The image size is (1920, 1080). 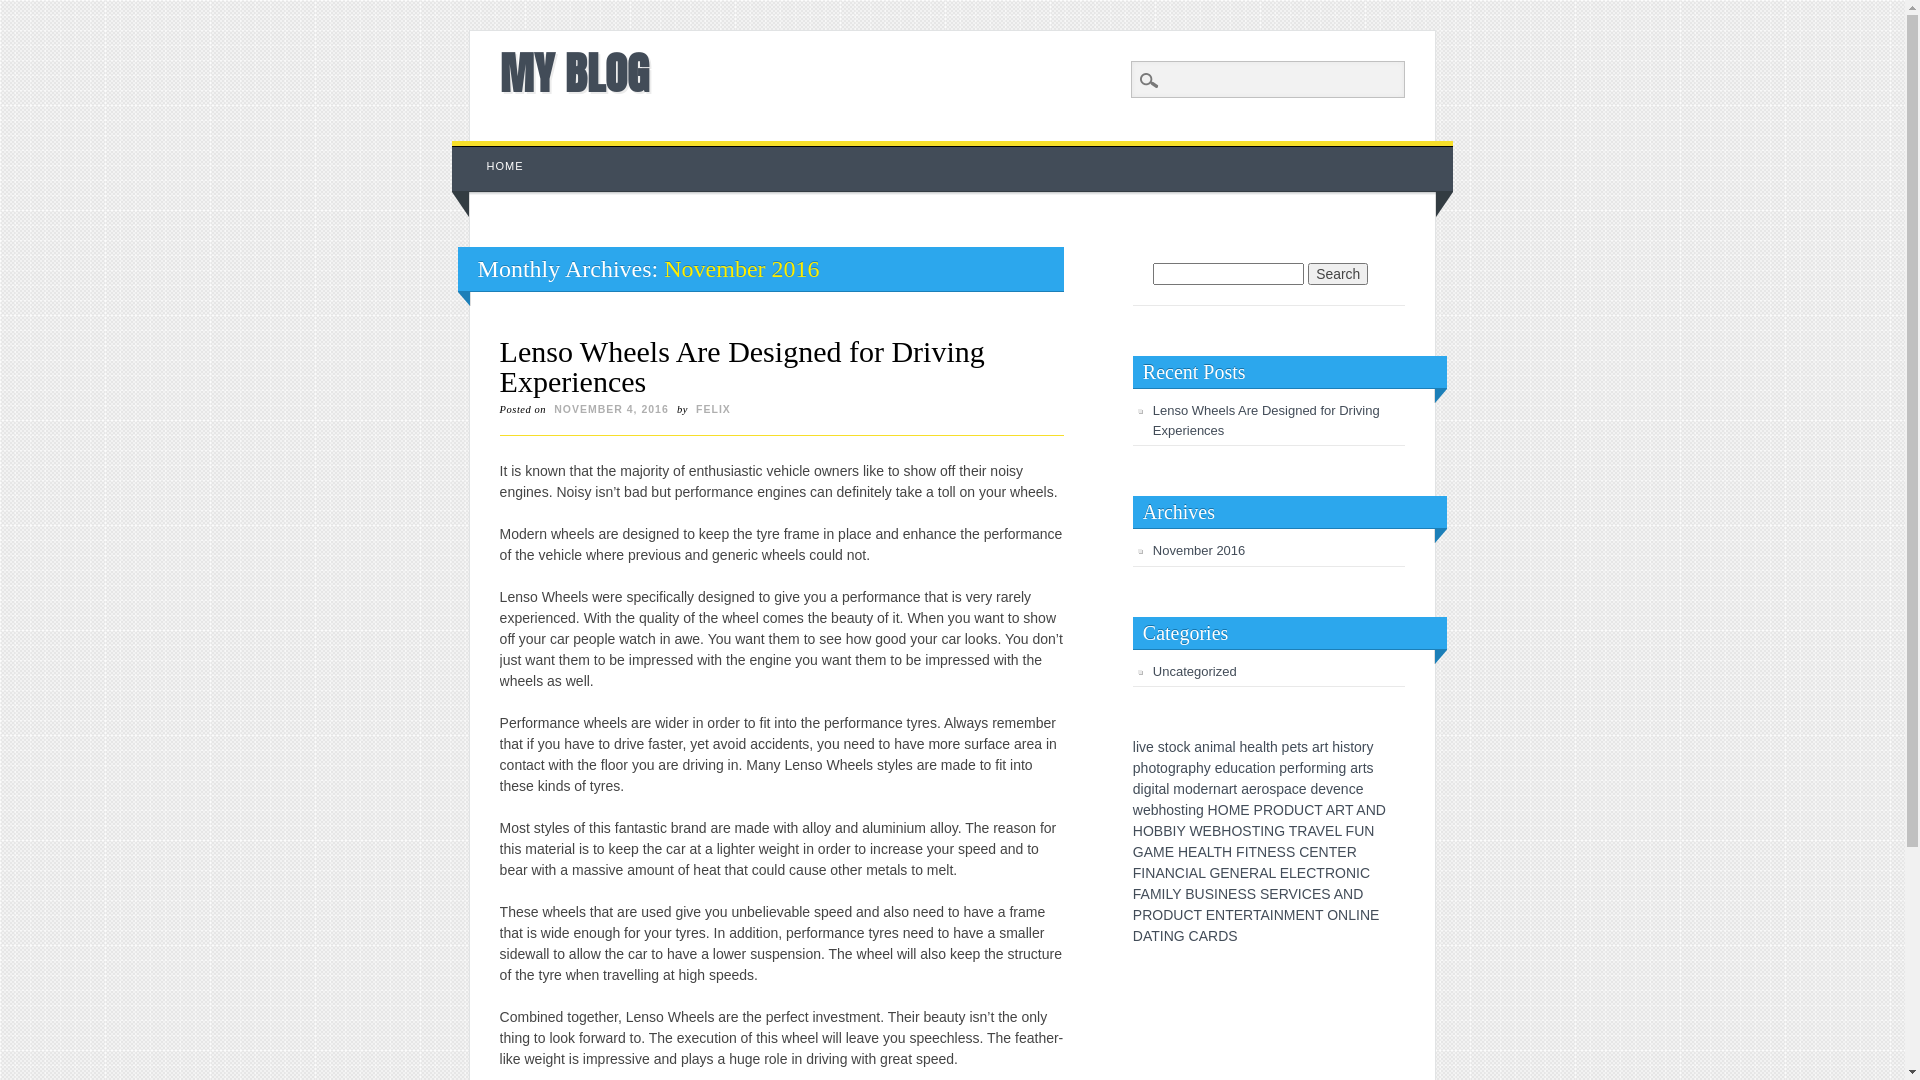 I want to click on T, so click(x=1254, y=852).